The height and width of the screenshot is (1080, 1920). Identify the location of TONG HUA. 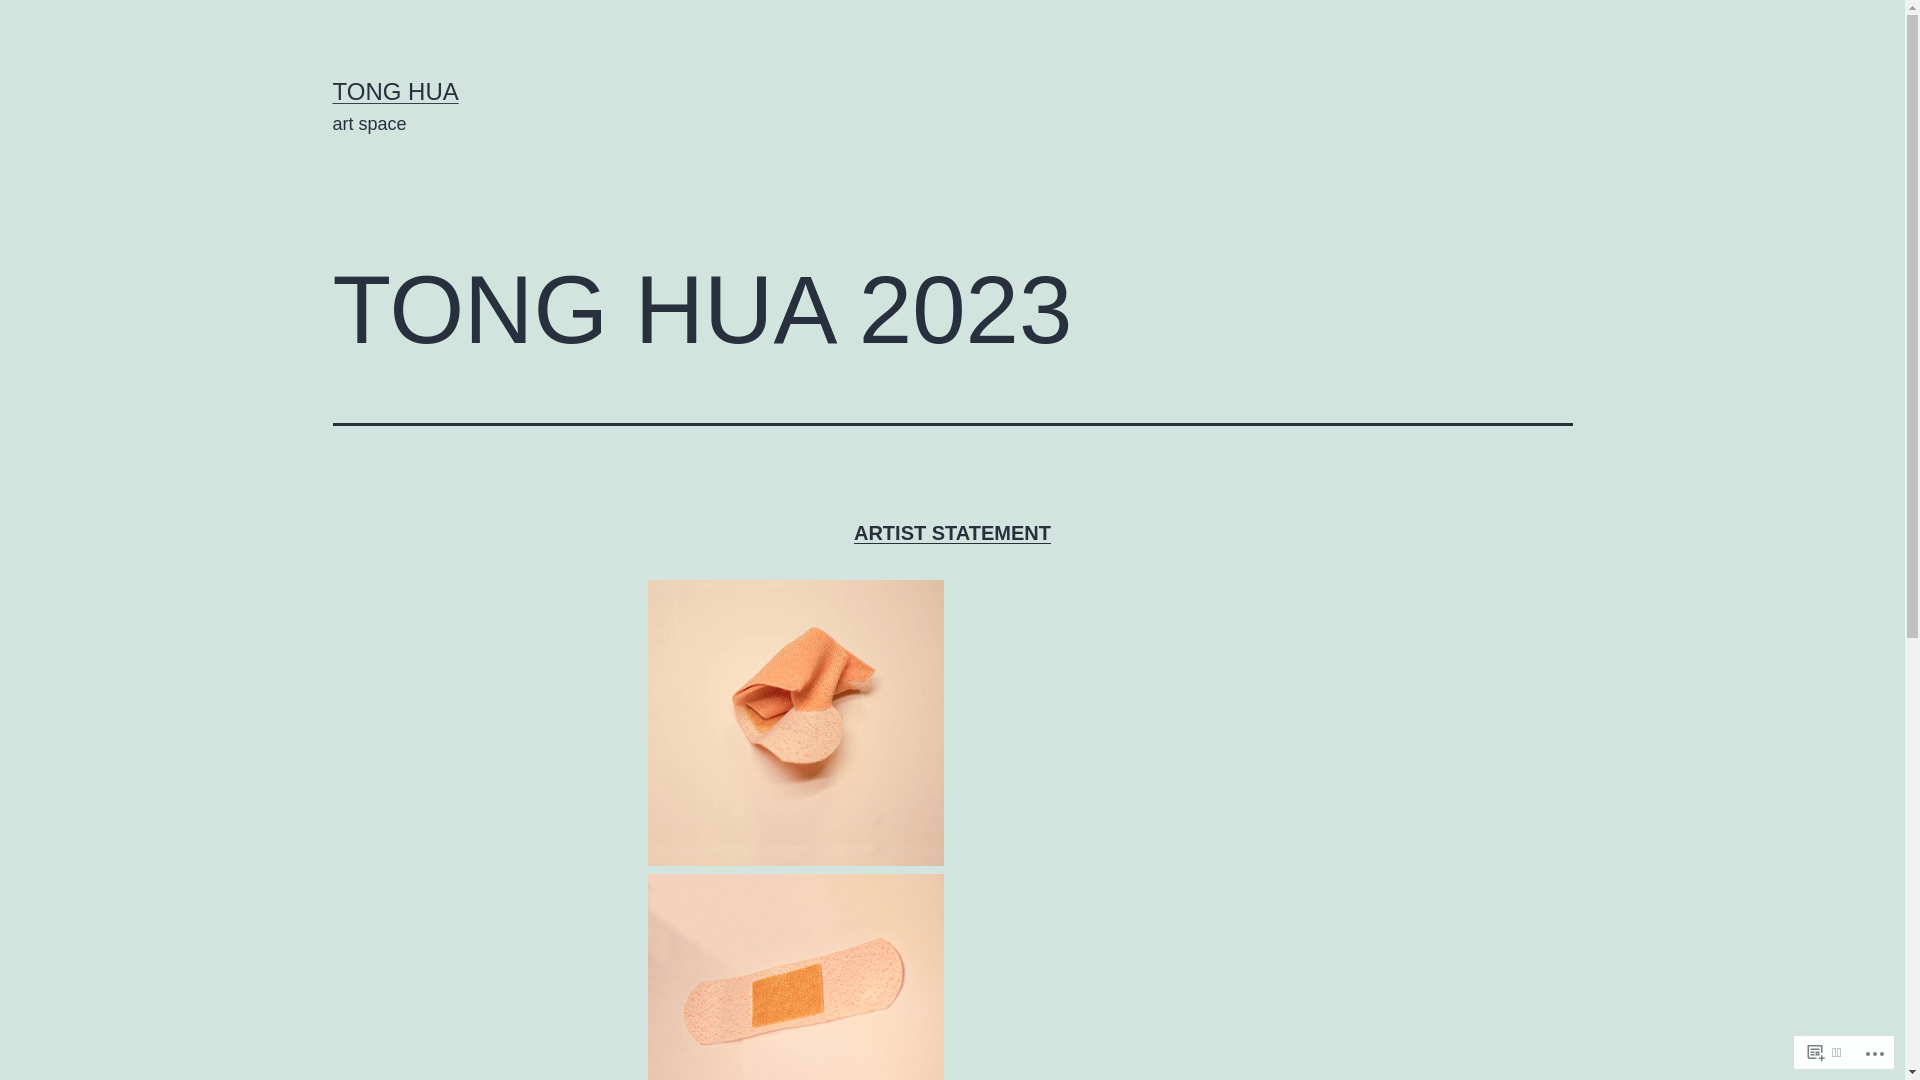
(395, 91).